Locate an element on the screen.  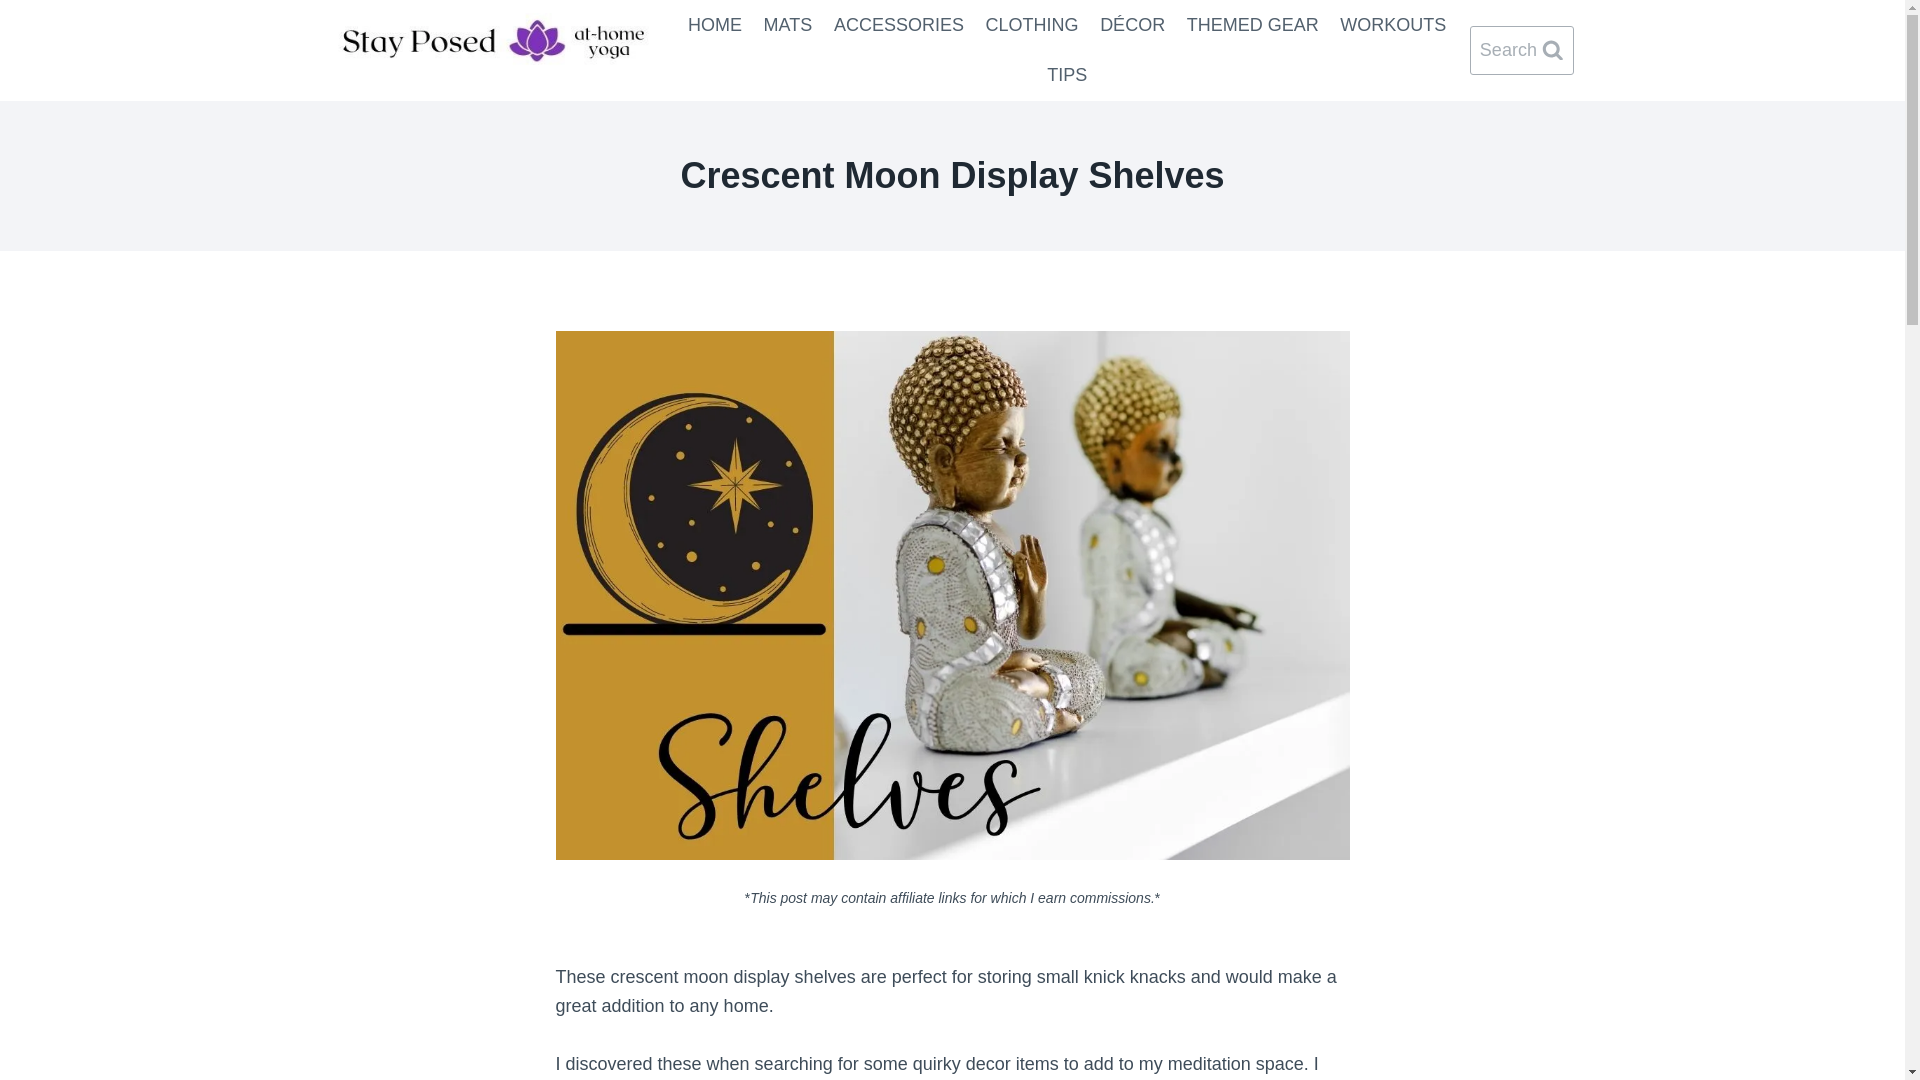
ACCESSORIES is located at coordinates (899, 24).